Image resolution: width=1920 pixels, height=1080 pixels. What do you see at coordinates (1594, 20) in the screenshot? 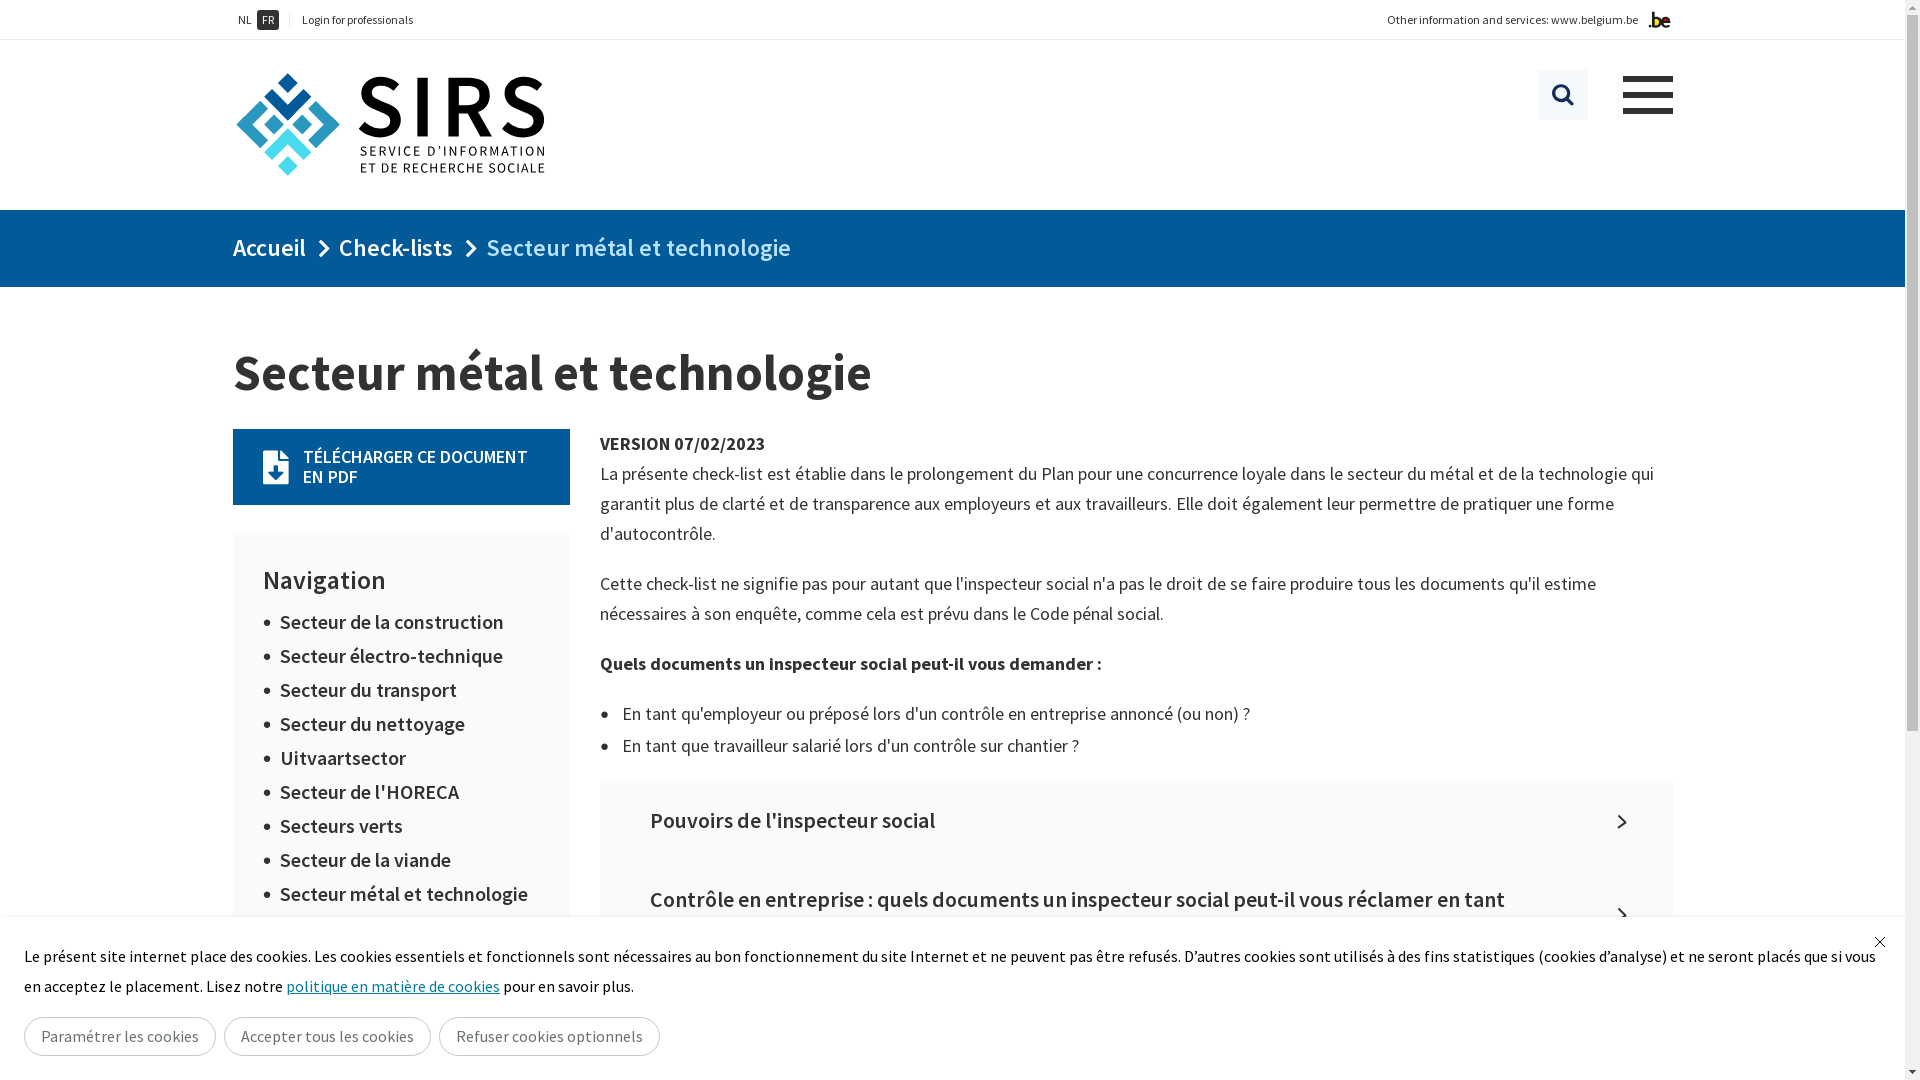
I see `www.belgium.be` at bounding box center [1594, 20].